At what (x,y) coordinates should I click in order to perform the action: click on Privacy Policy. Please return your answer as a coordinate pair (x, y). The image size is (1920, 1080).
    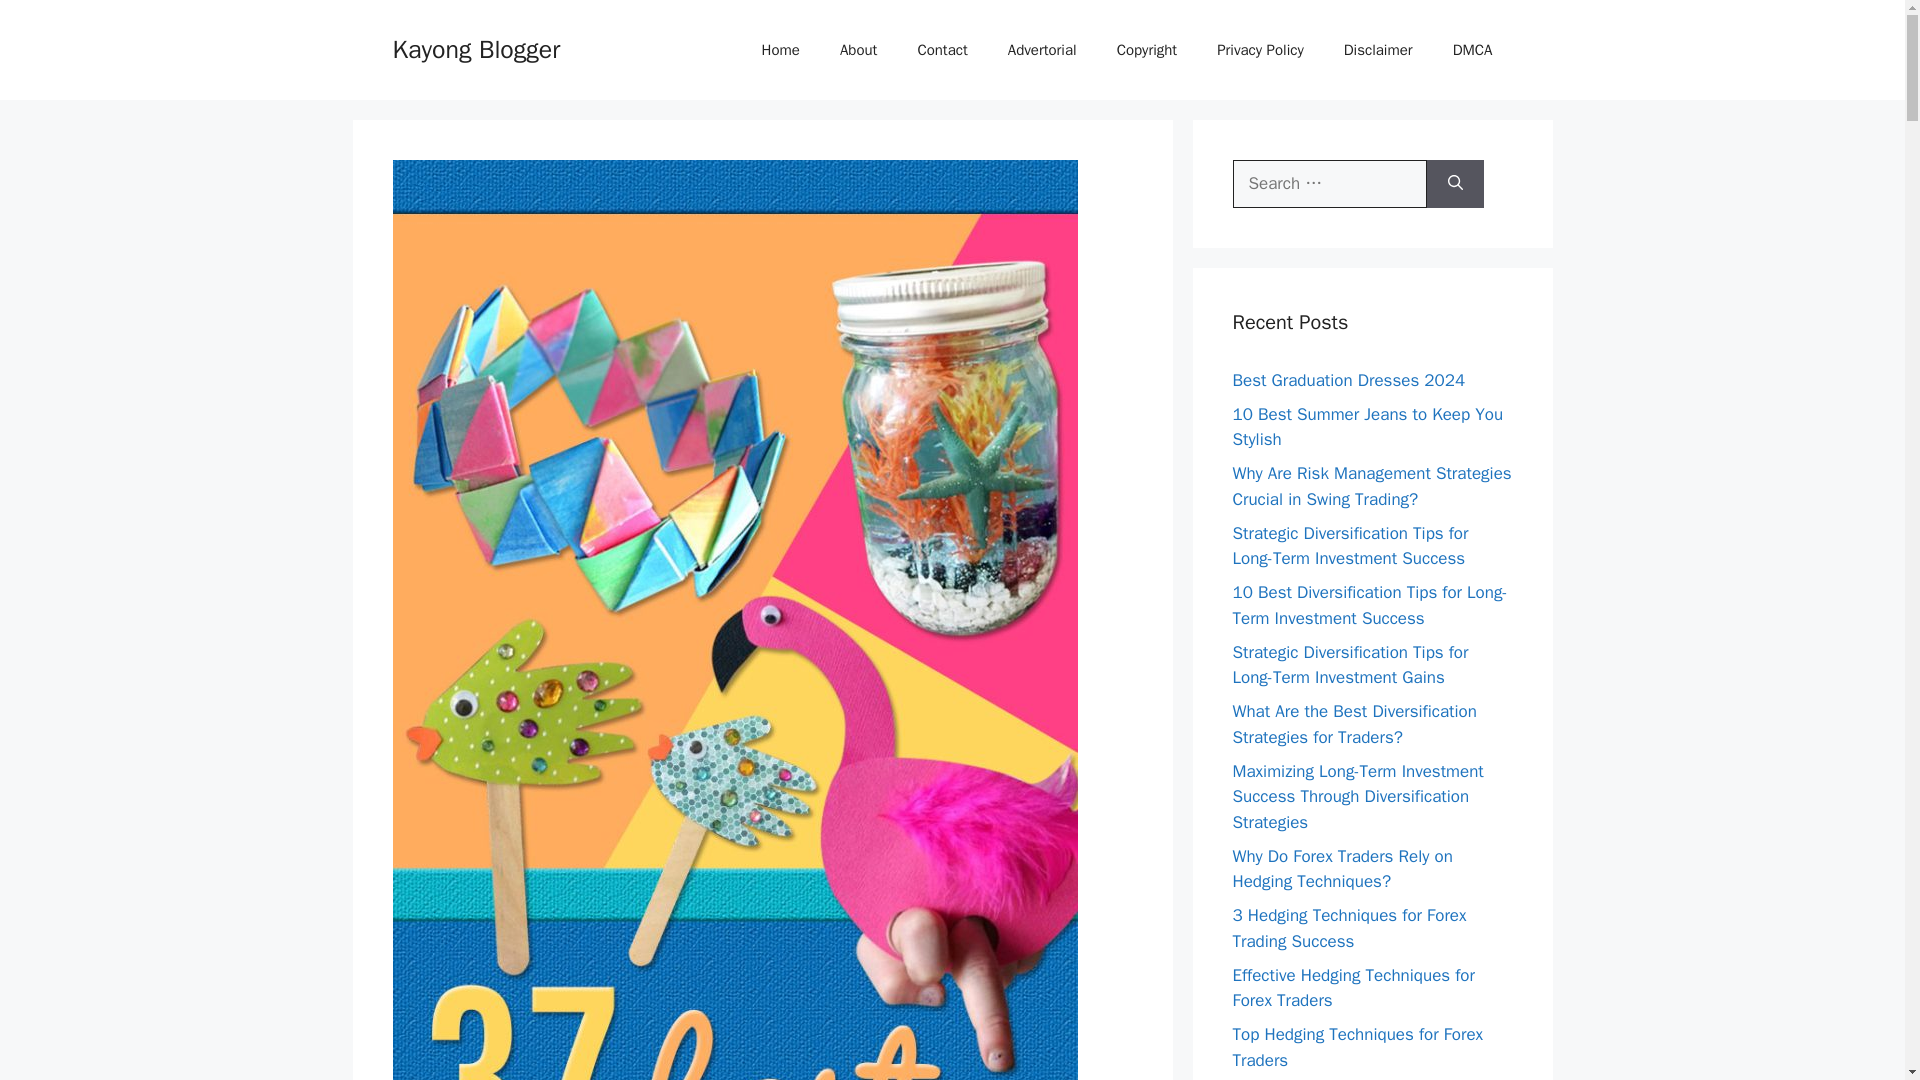
    Looking at the image, I should click on (1260, 50).